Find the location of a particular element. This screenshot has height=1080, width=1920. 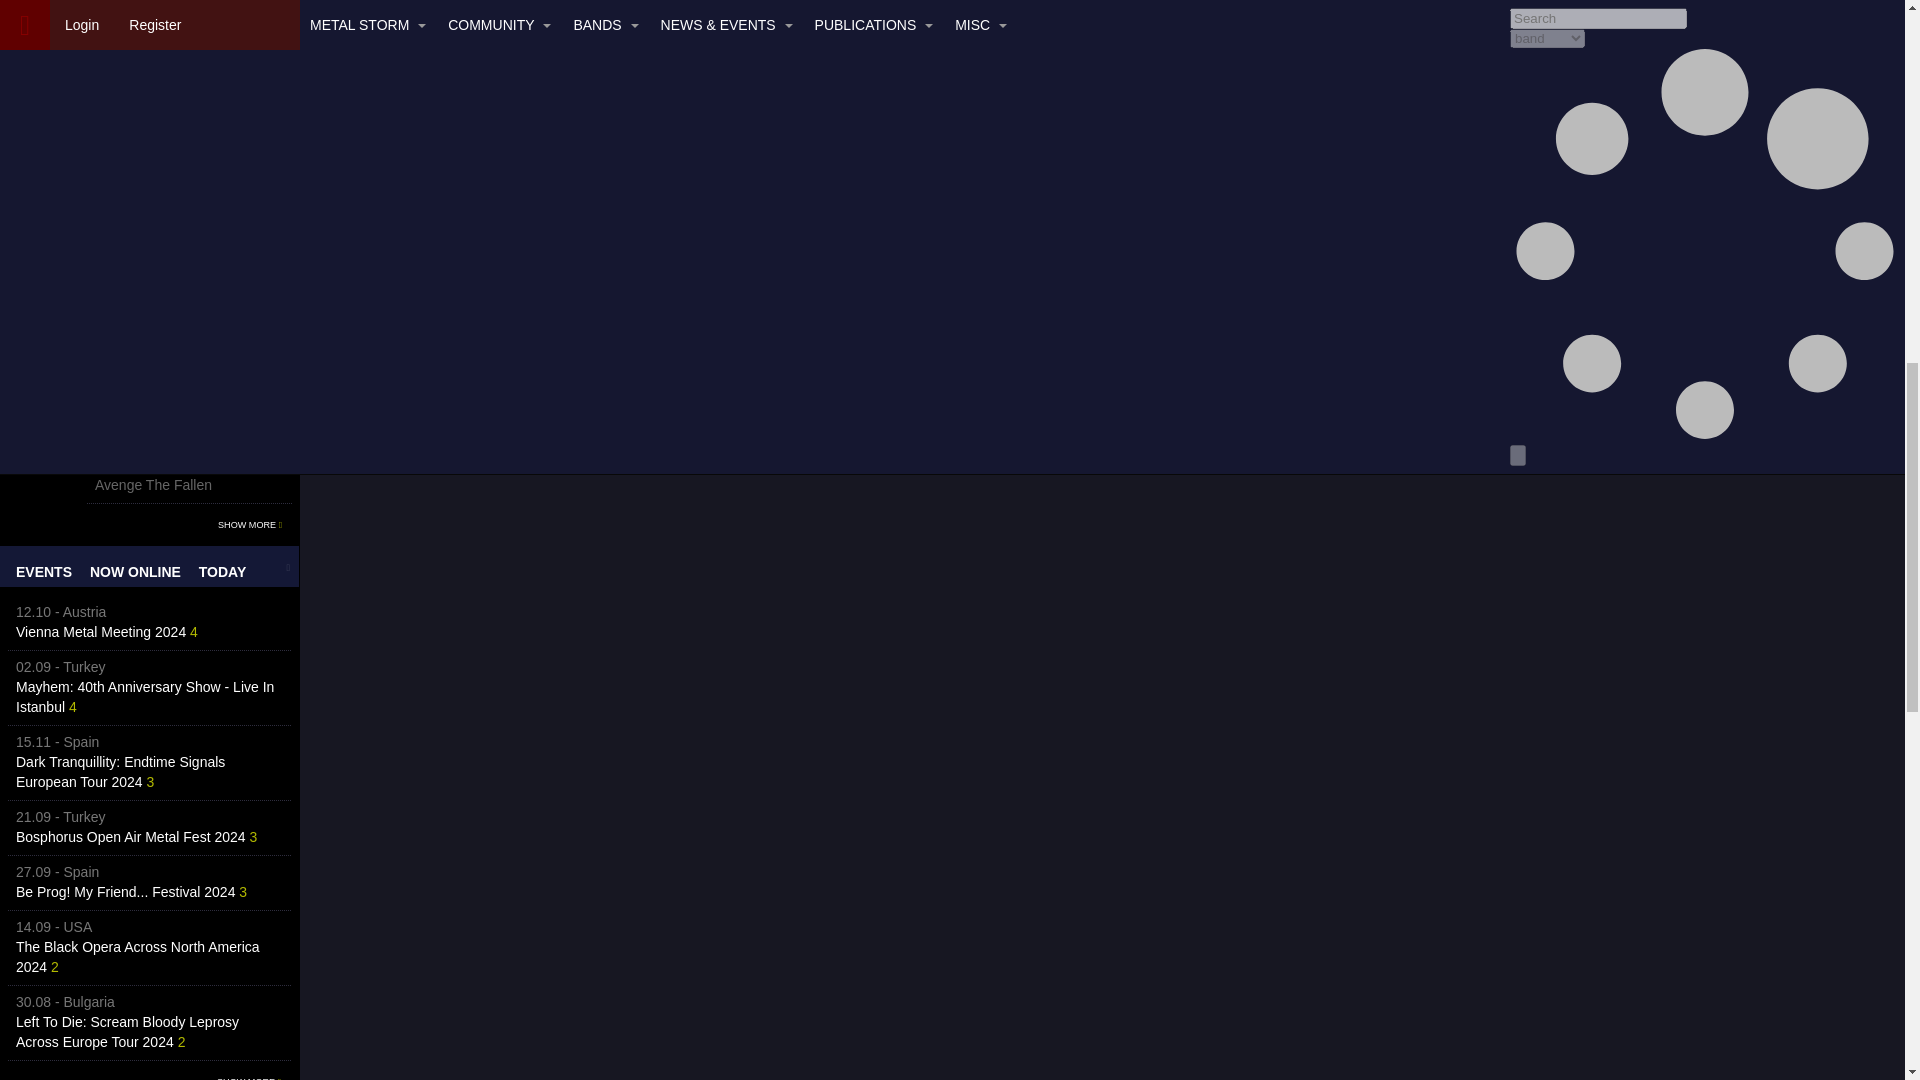

by RaduP is located at coordinates (172, 145).